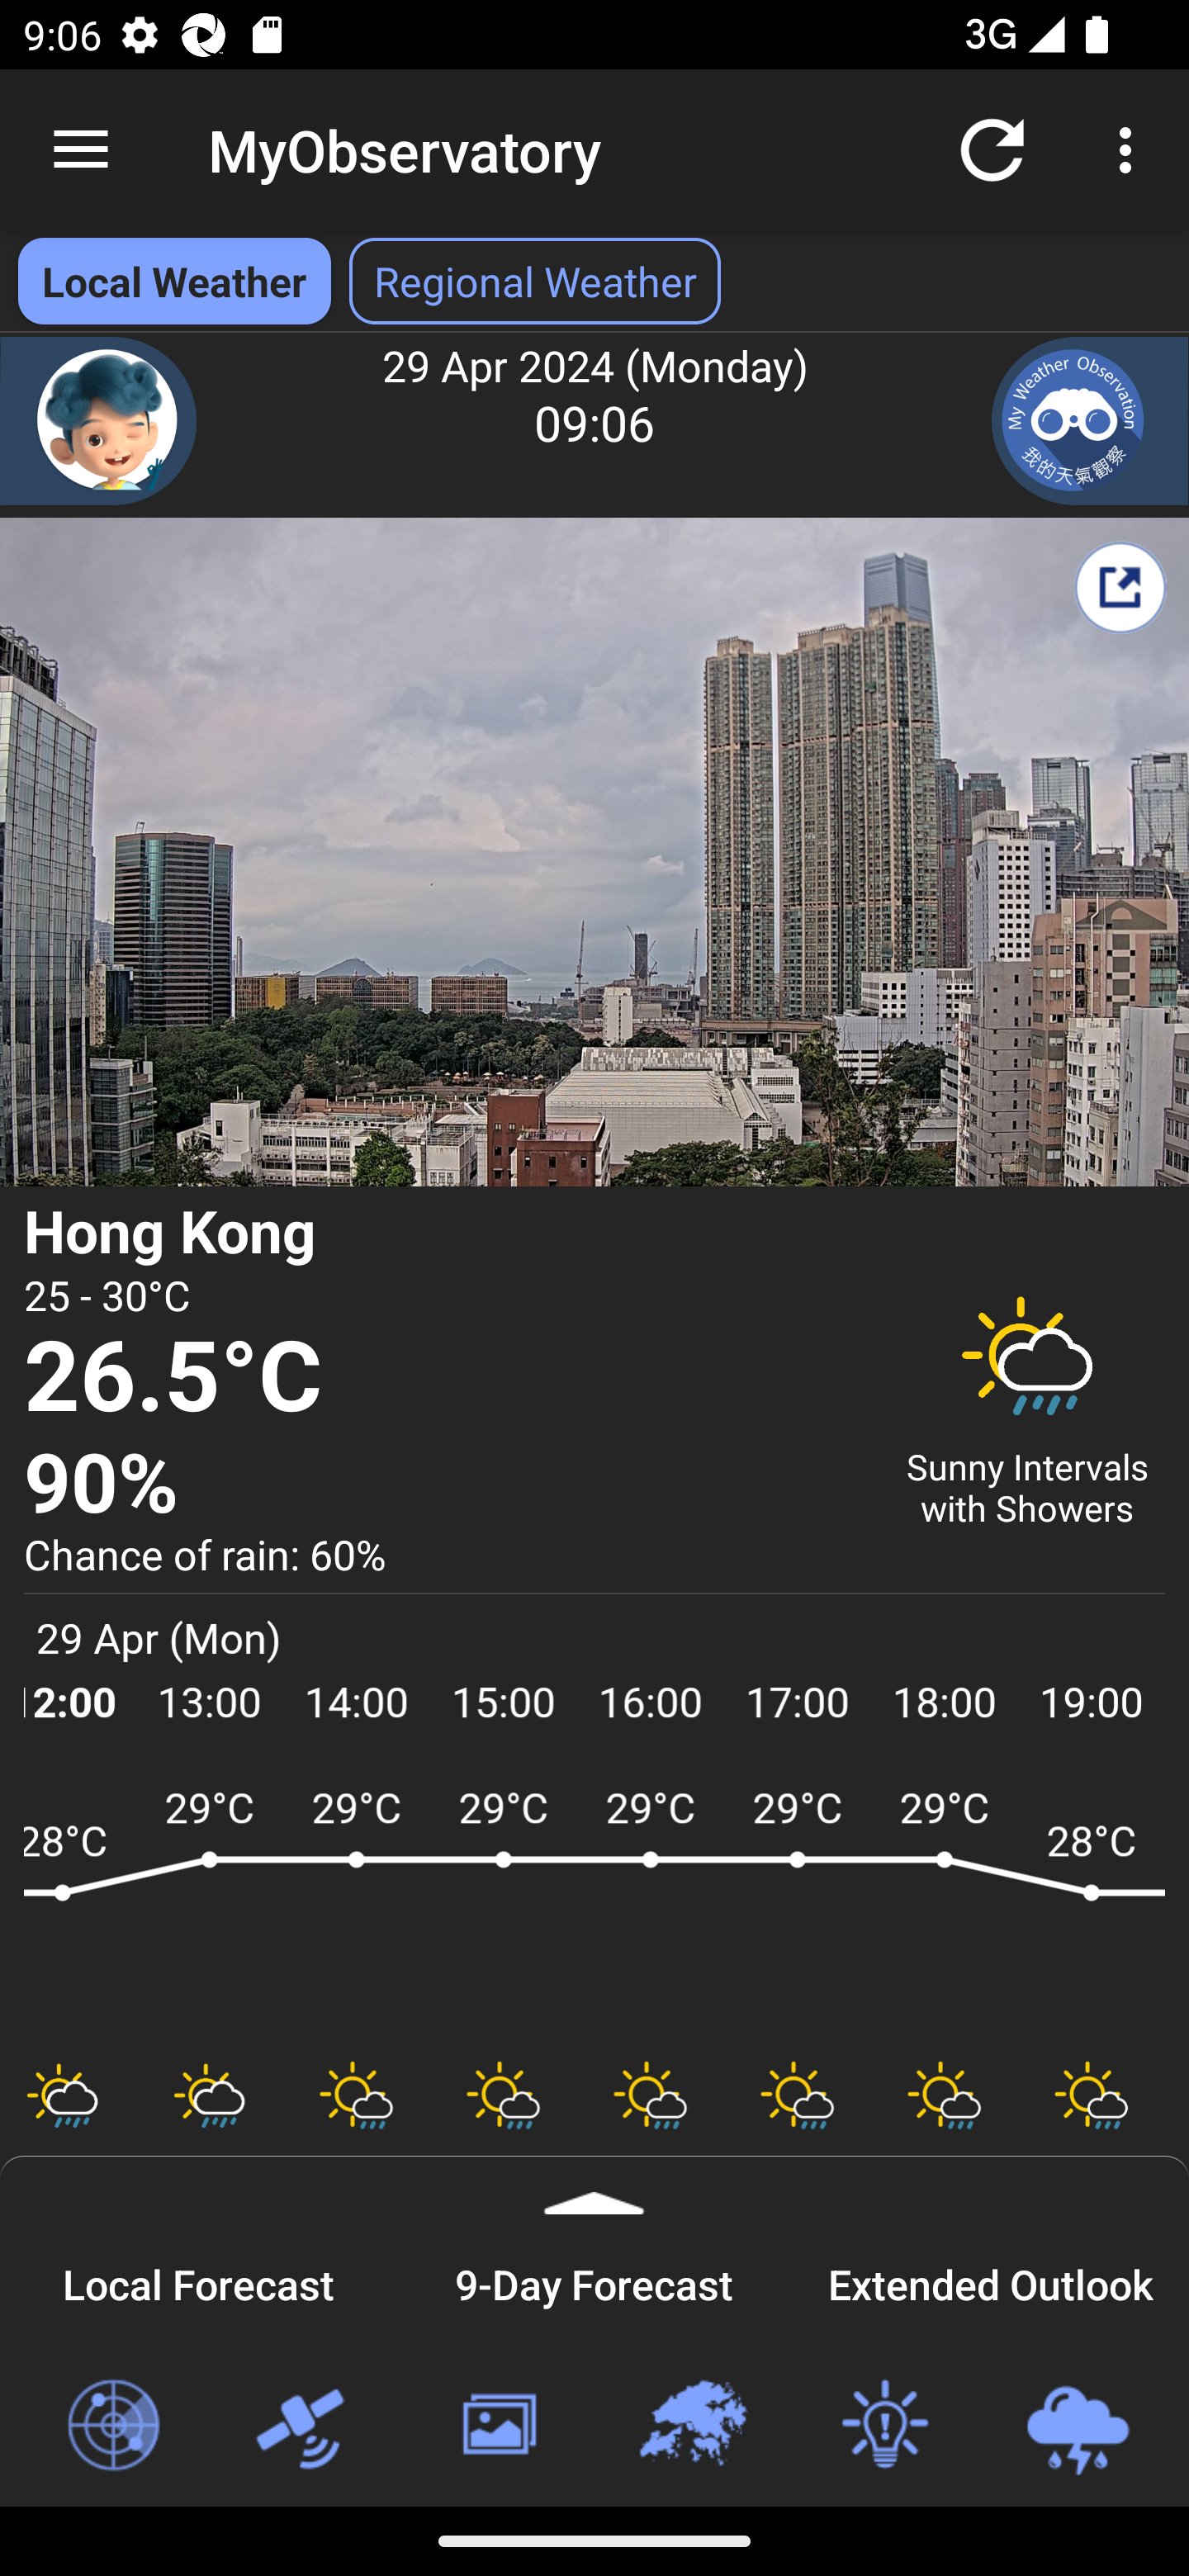 This screenshot has height=2576, width=1189. What do you see at coordinates (1090, 421) in the screenshot?
I see `My Weather Observation` at bounding box center [1090, 421].